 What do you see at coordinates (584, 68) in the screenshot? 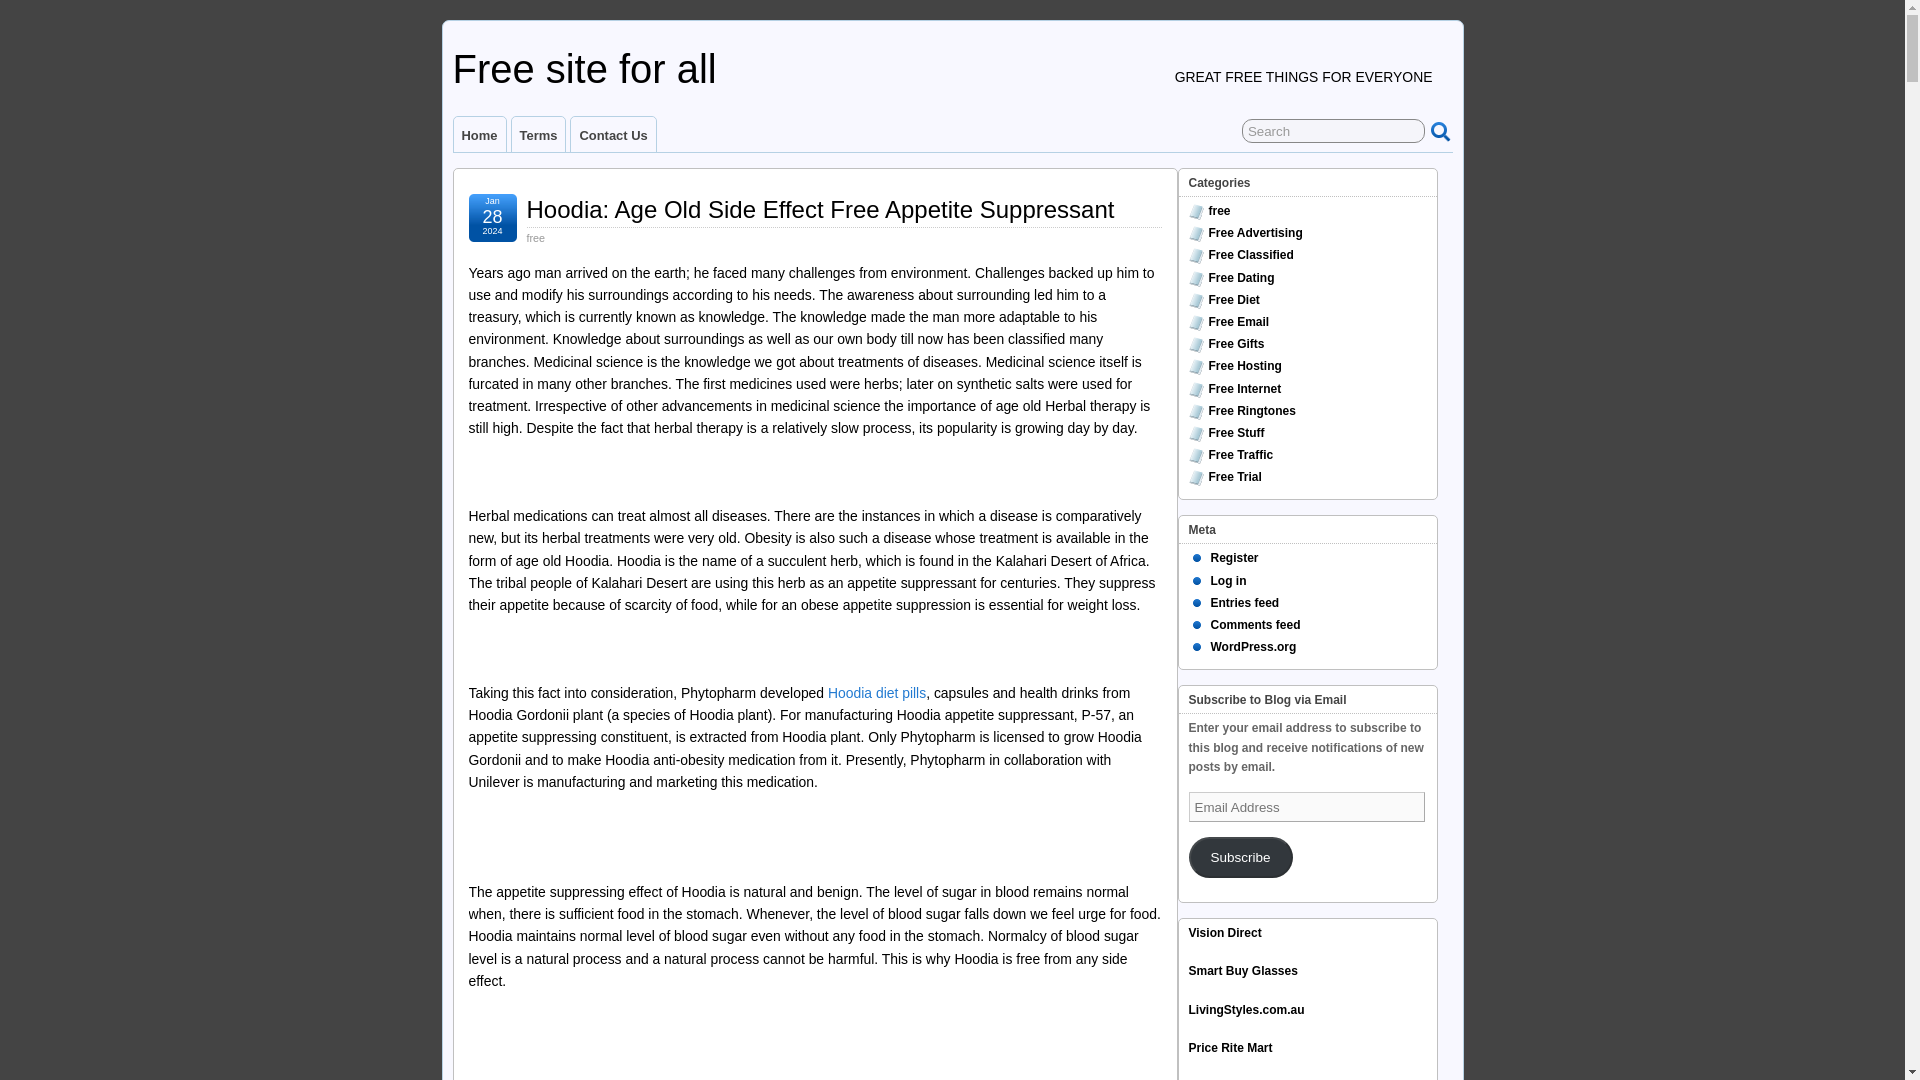
I see `Free site for all` at bounding box center [584, 68].